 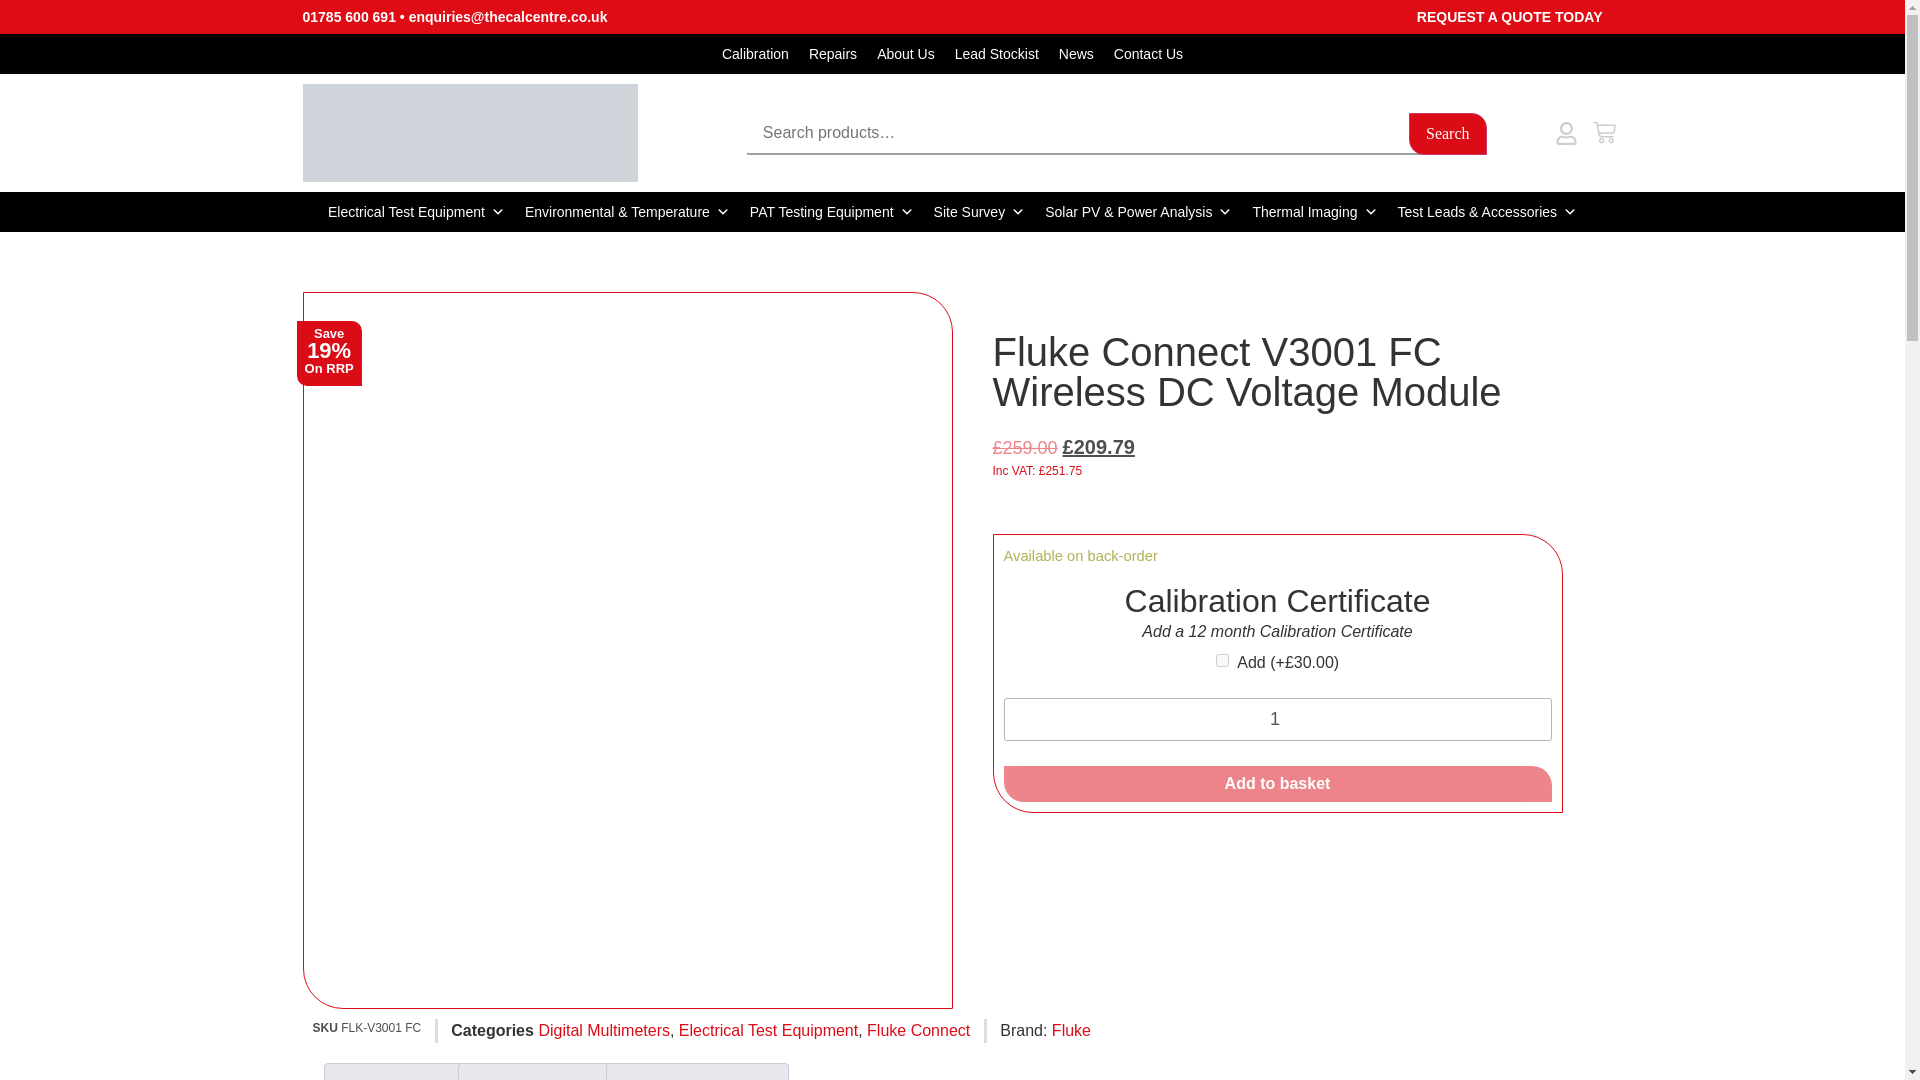 What do you see at coordinates (1510, 16) in the screenshot?
I see `REQUEST A QUOTE TODAY` at bounding box center [1510, 16].